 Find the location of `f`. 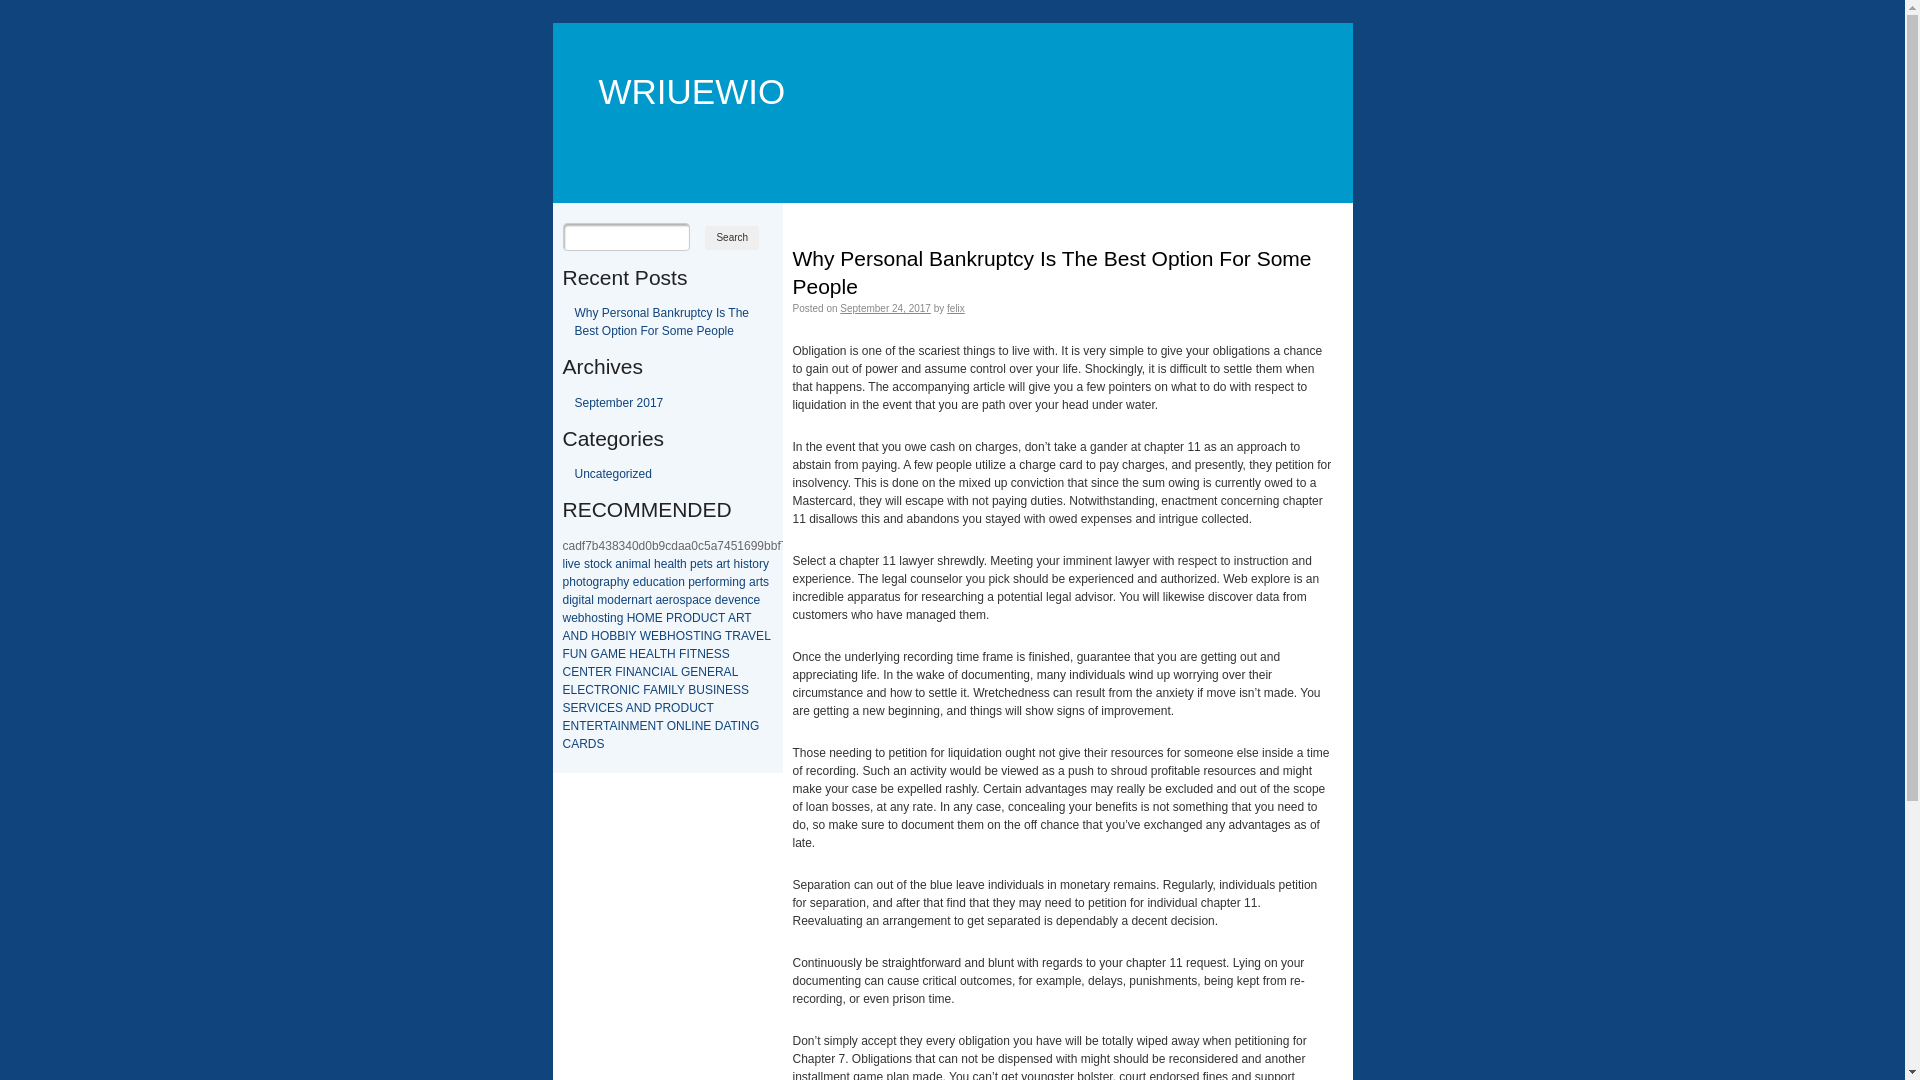

f is located at coordinates (708, 582).